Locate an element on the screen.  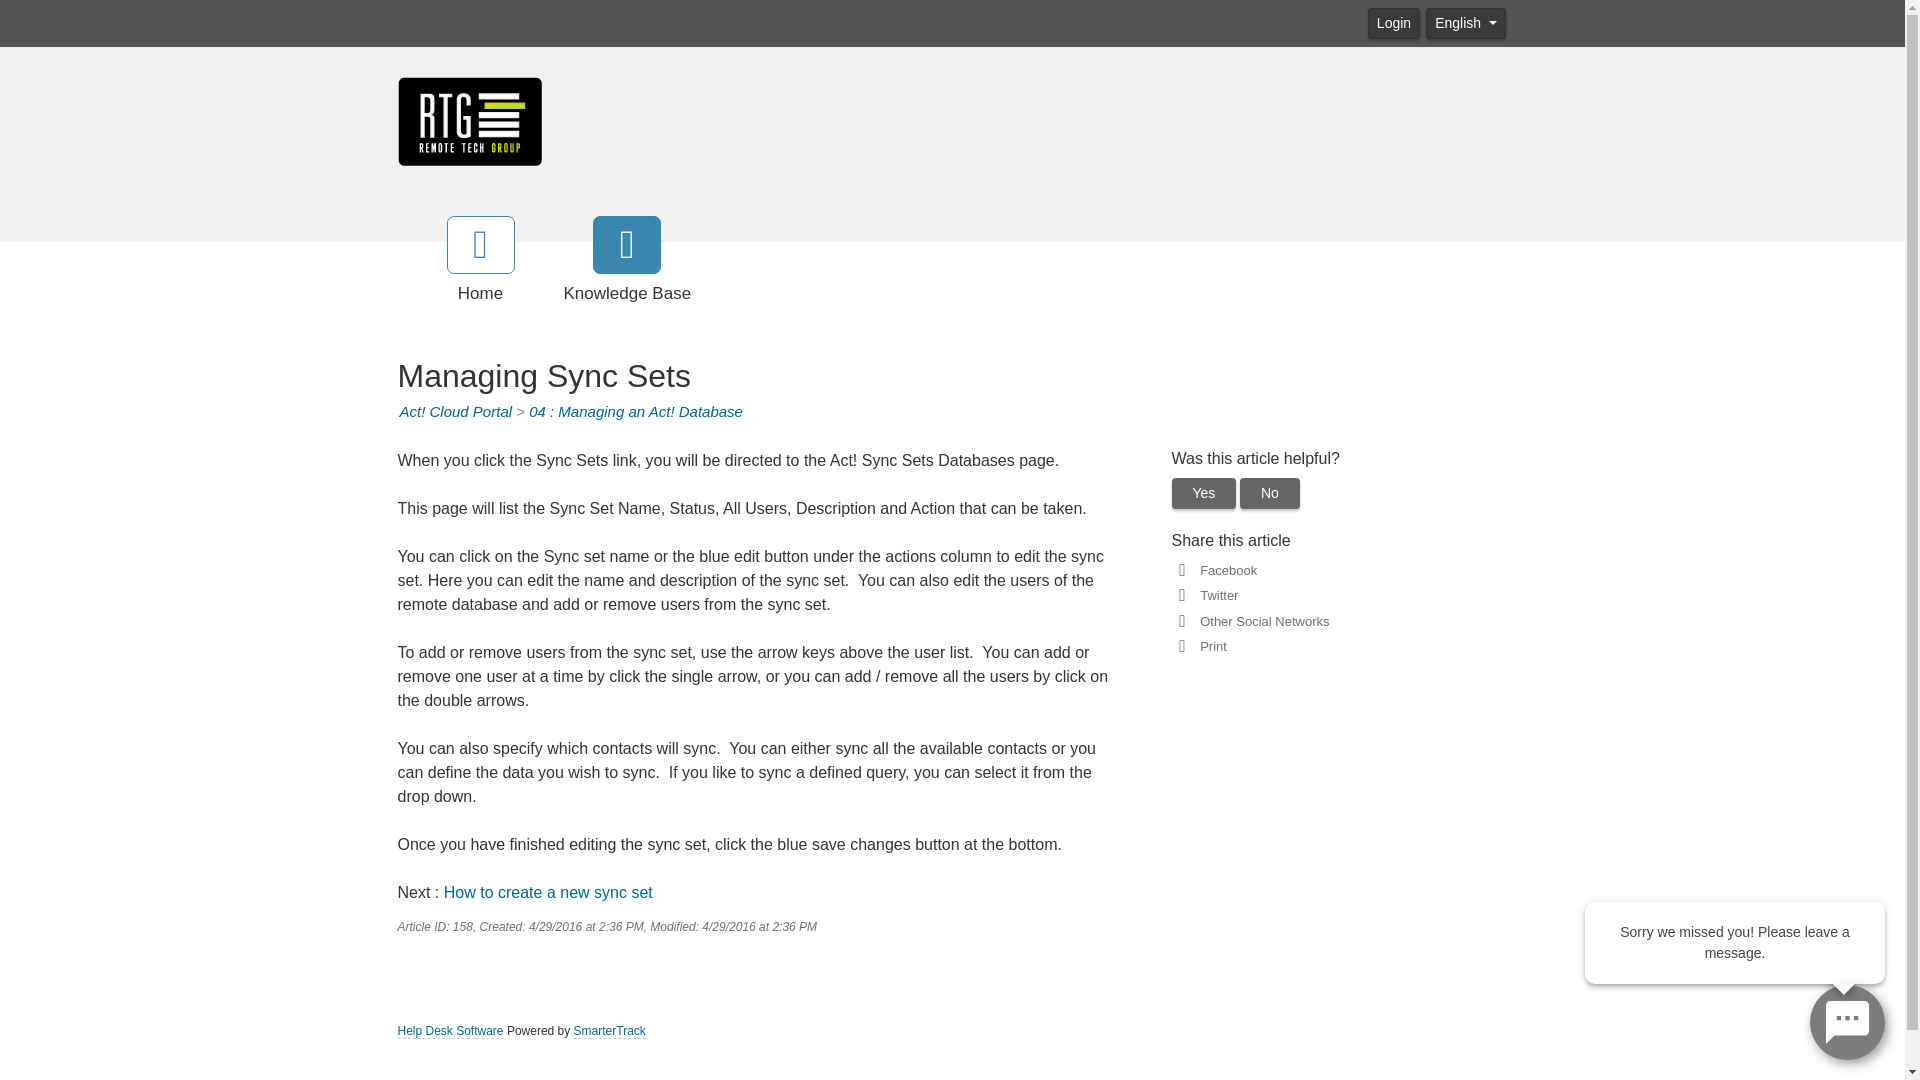
English is located at coordinates (1466, 22).